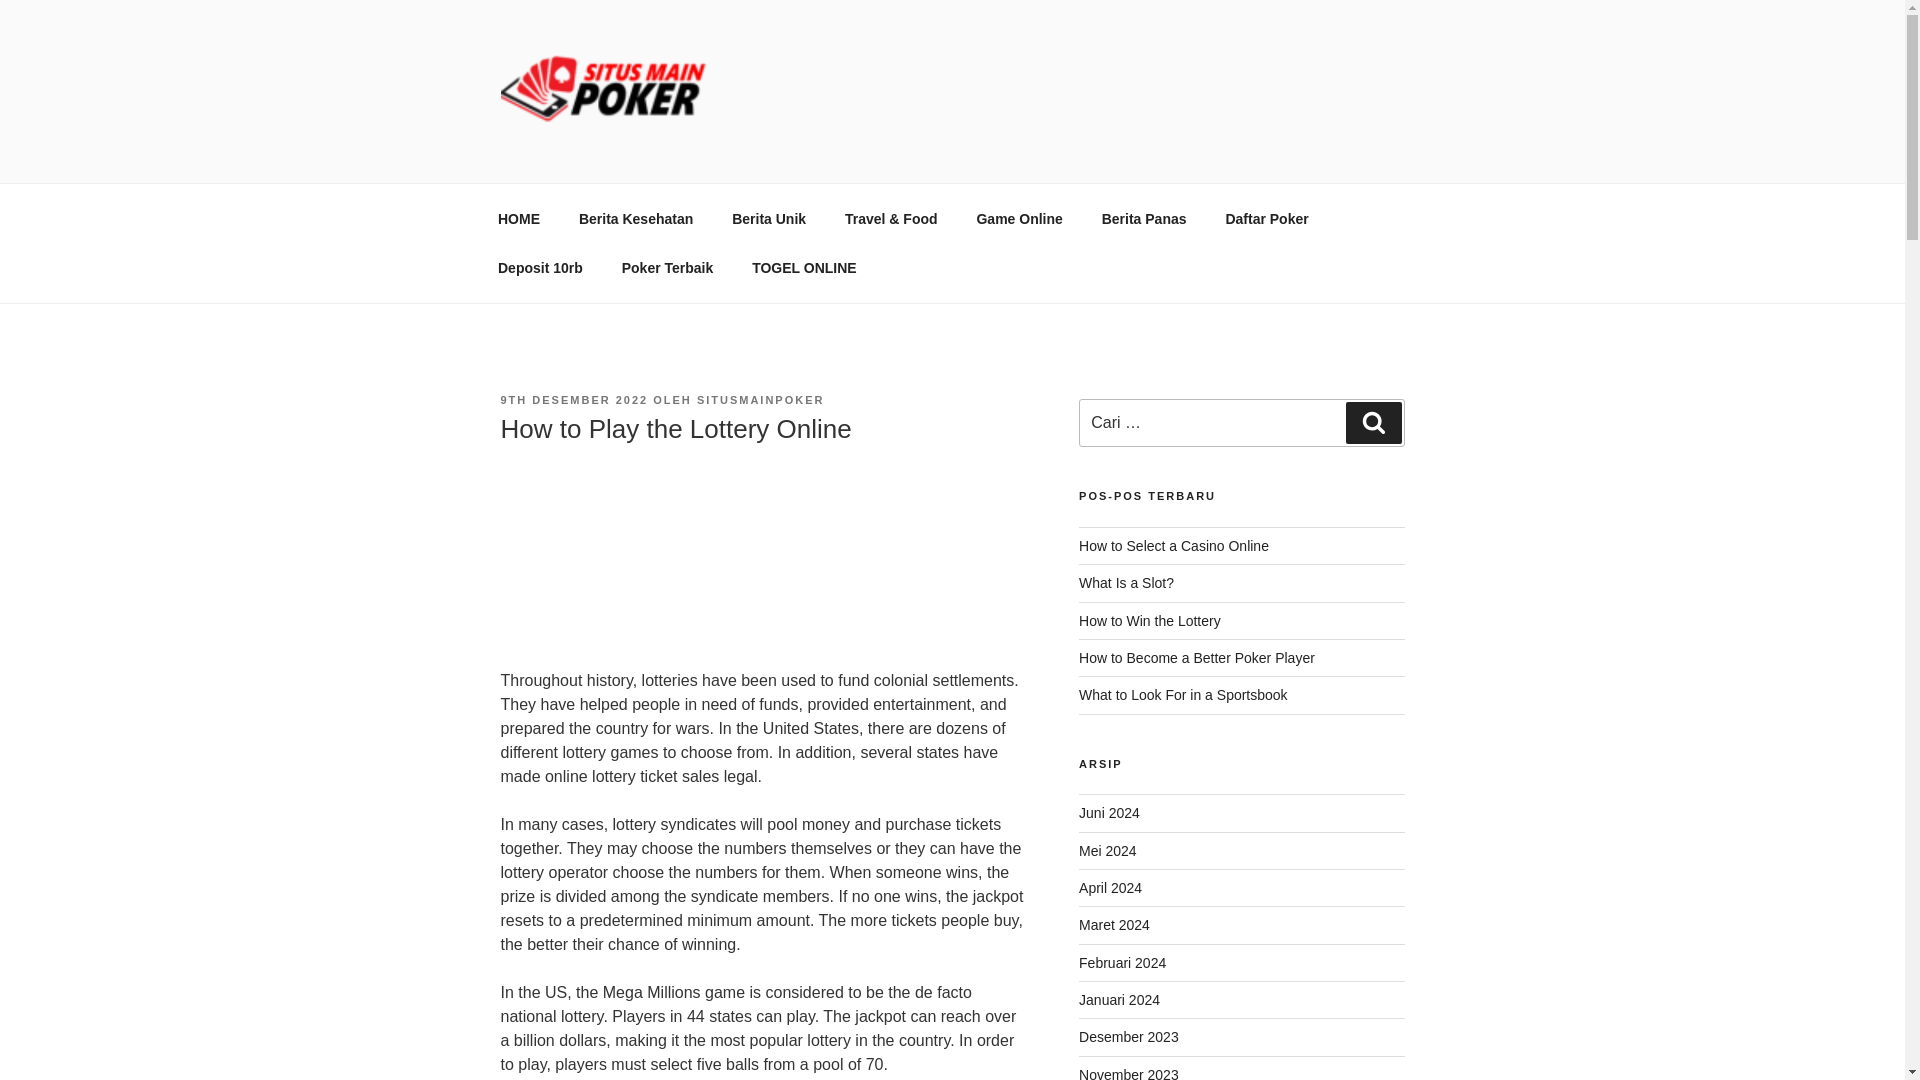 The height and width of the screenshot is (1080, 1920). I want to click on April 2024, so click(1110, 888).